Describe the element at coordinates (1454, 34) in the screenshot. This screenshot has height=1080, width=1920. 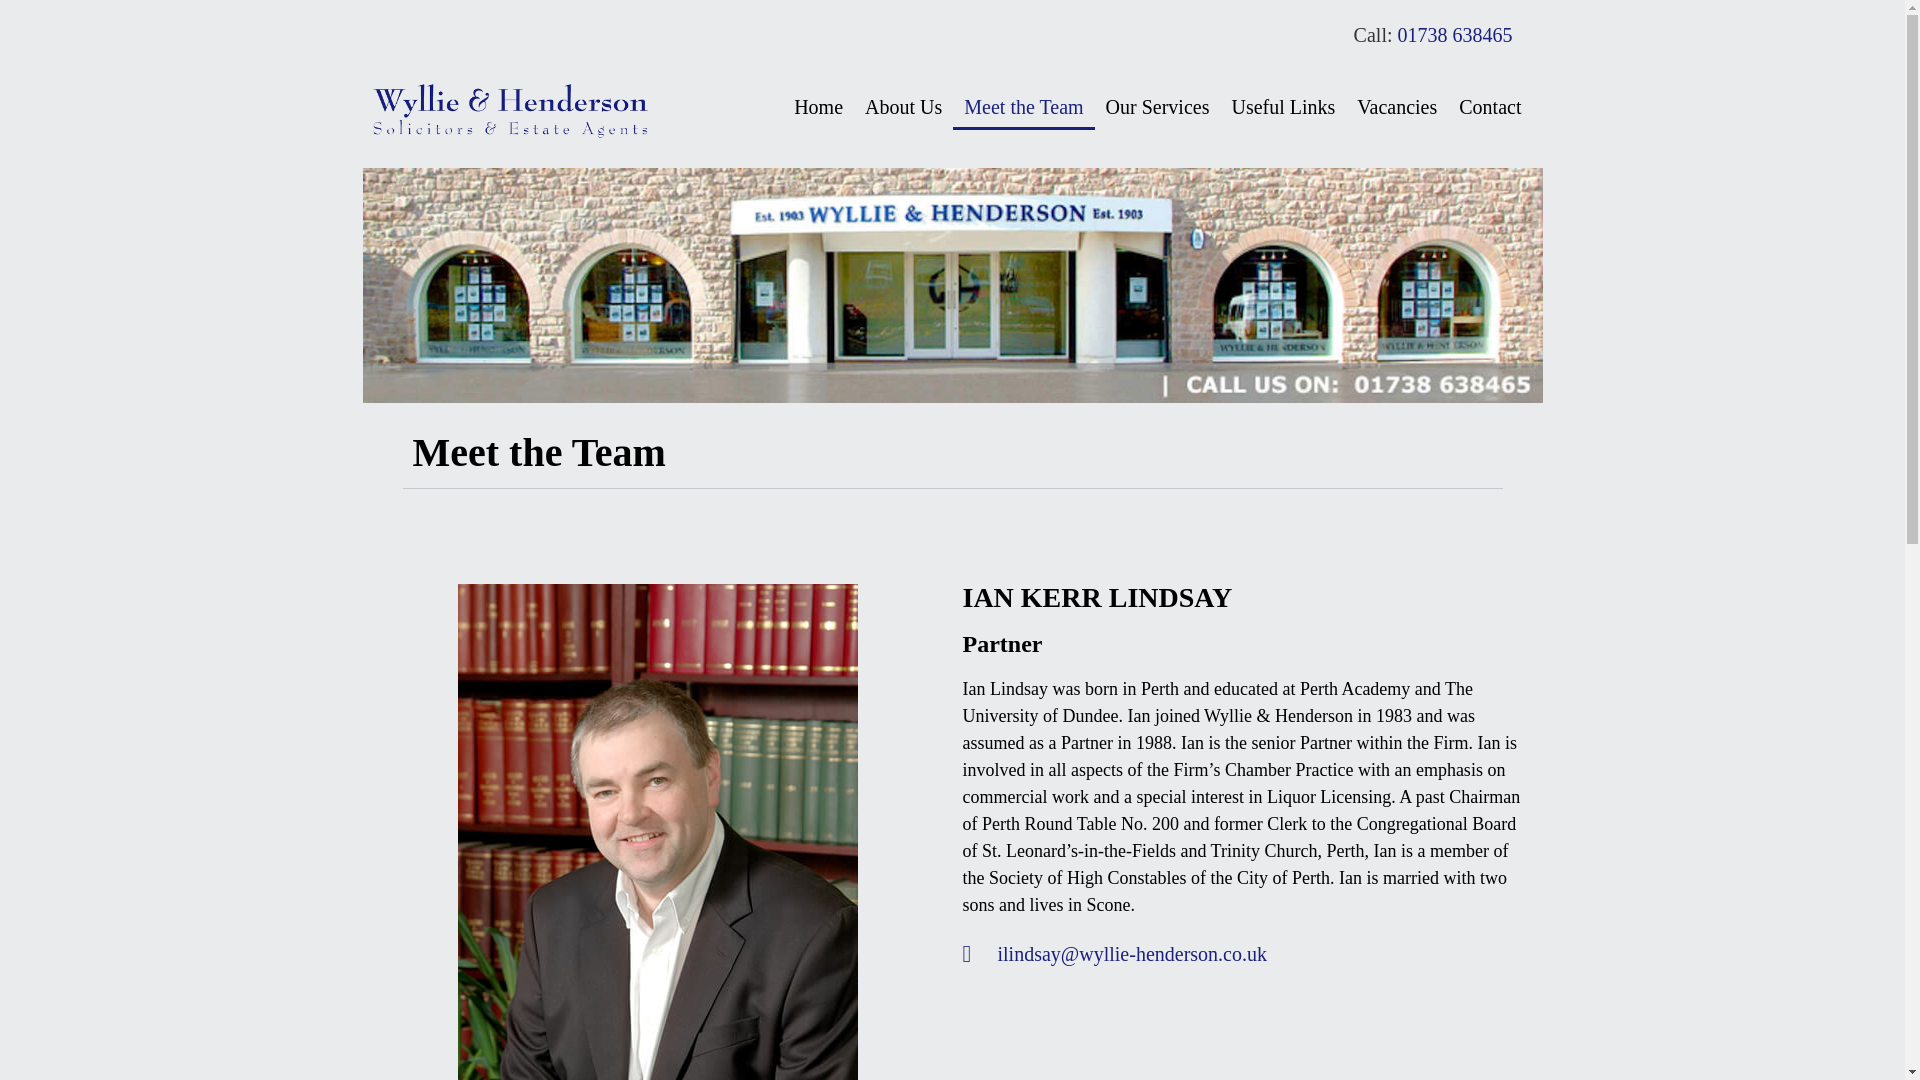
I see `01738 638465` at that location.